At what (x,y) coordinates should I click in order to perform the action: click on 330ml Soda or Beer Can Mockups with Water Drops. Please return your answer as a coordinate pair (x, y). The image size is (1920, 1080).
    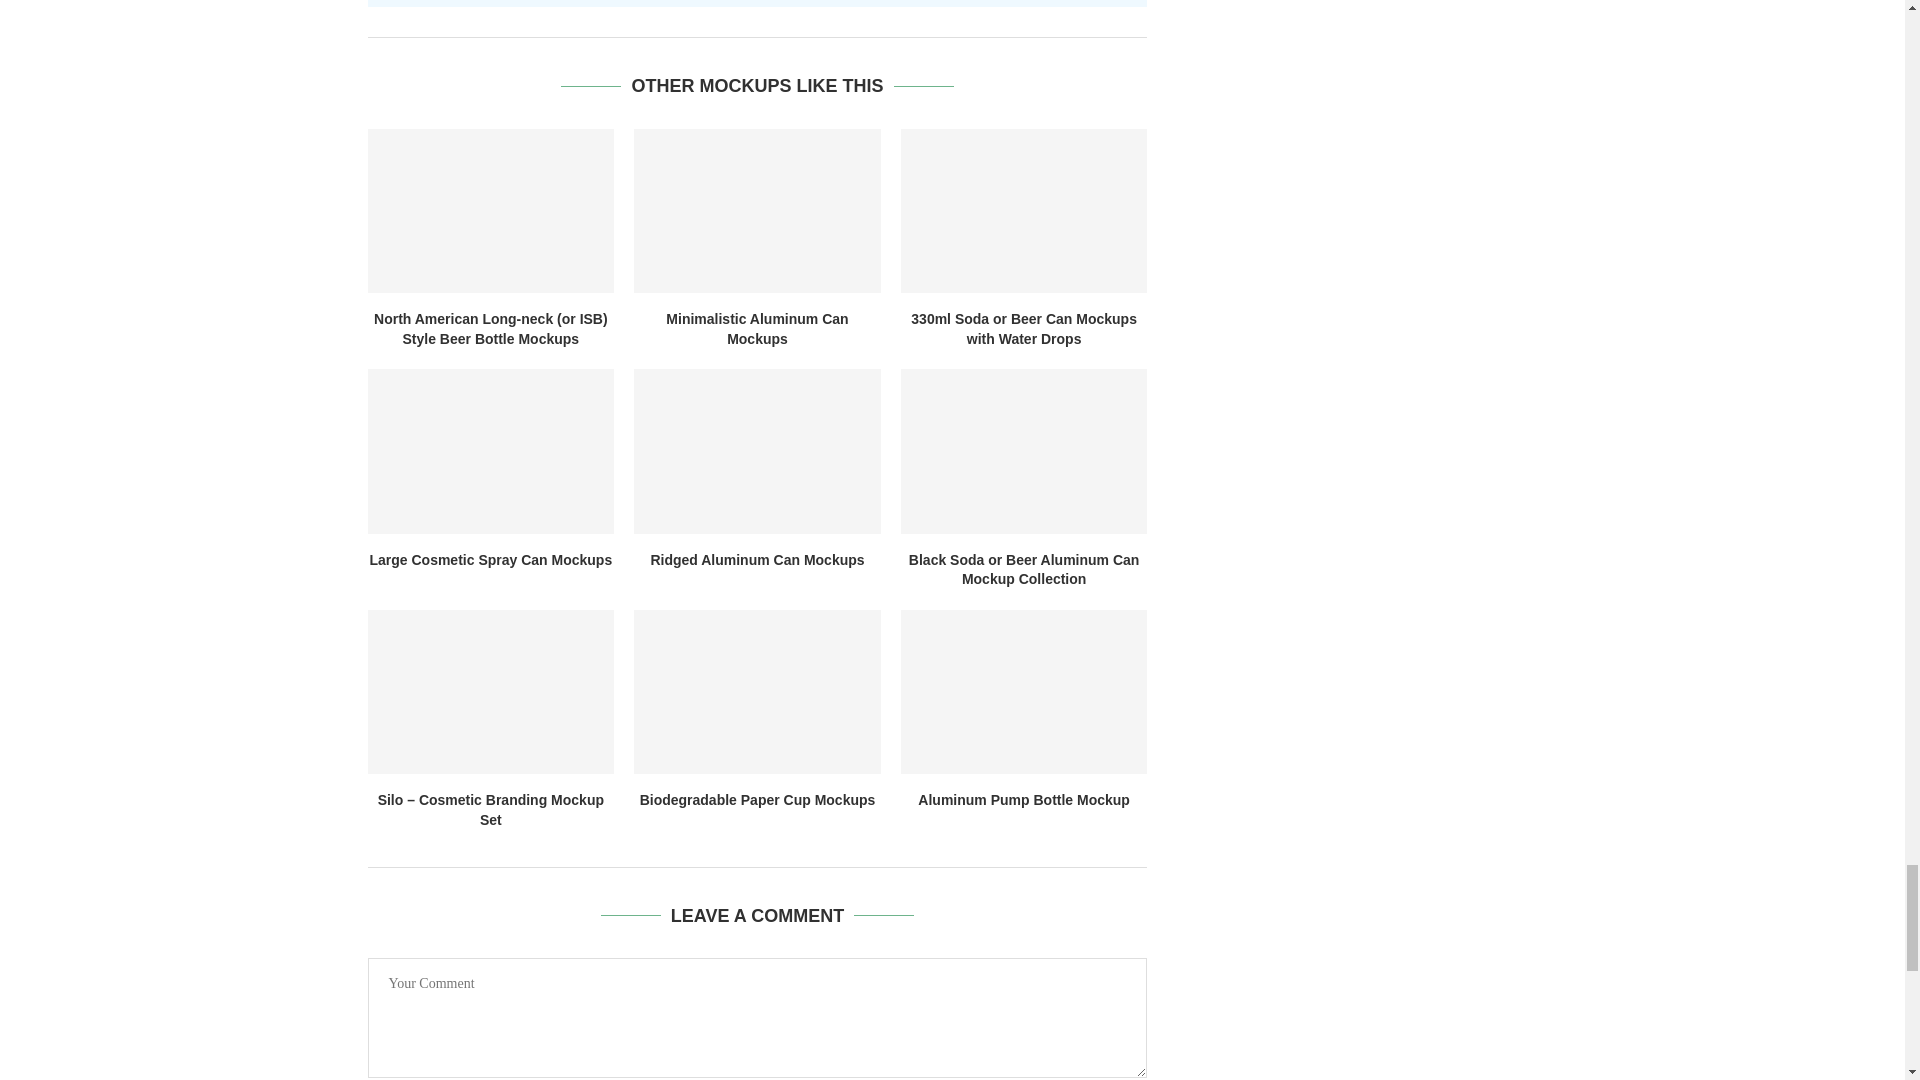
    Looking at the image, I should click on (1024, 210).